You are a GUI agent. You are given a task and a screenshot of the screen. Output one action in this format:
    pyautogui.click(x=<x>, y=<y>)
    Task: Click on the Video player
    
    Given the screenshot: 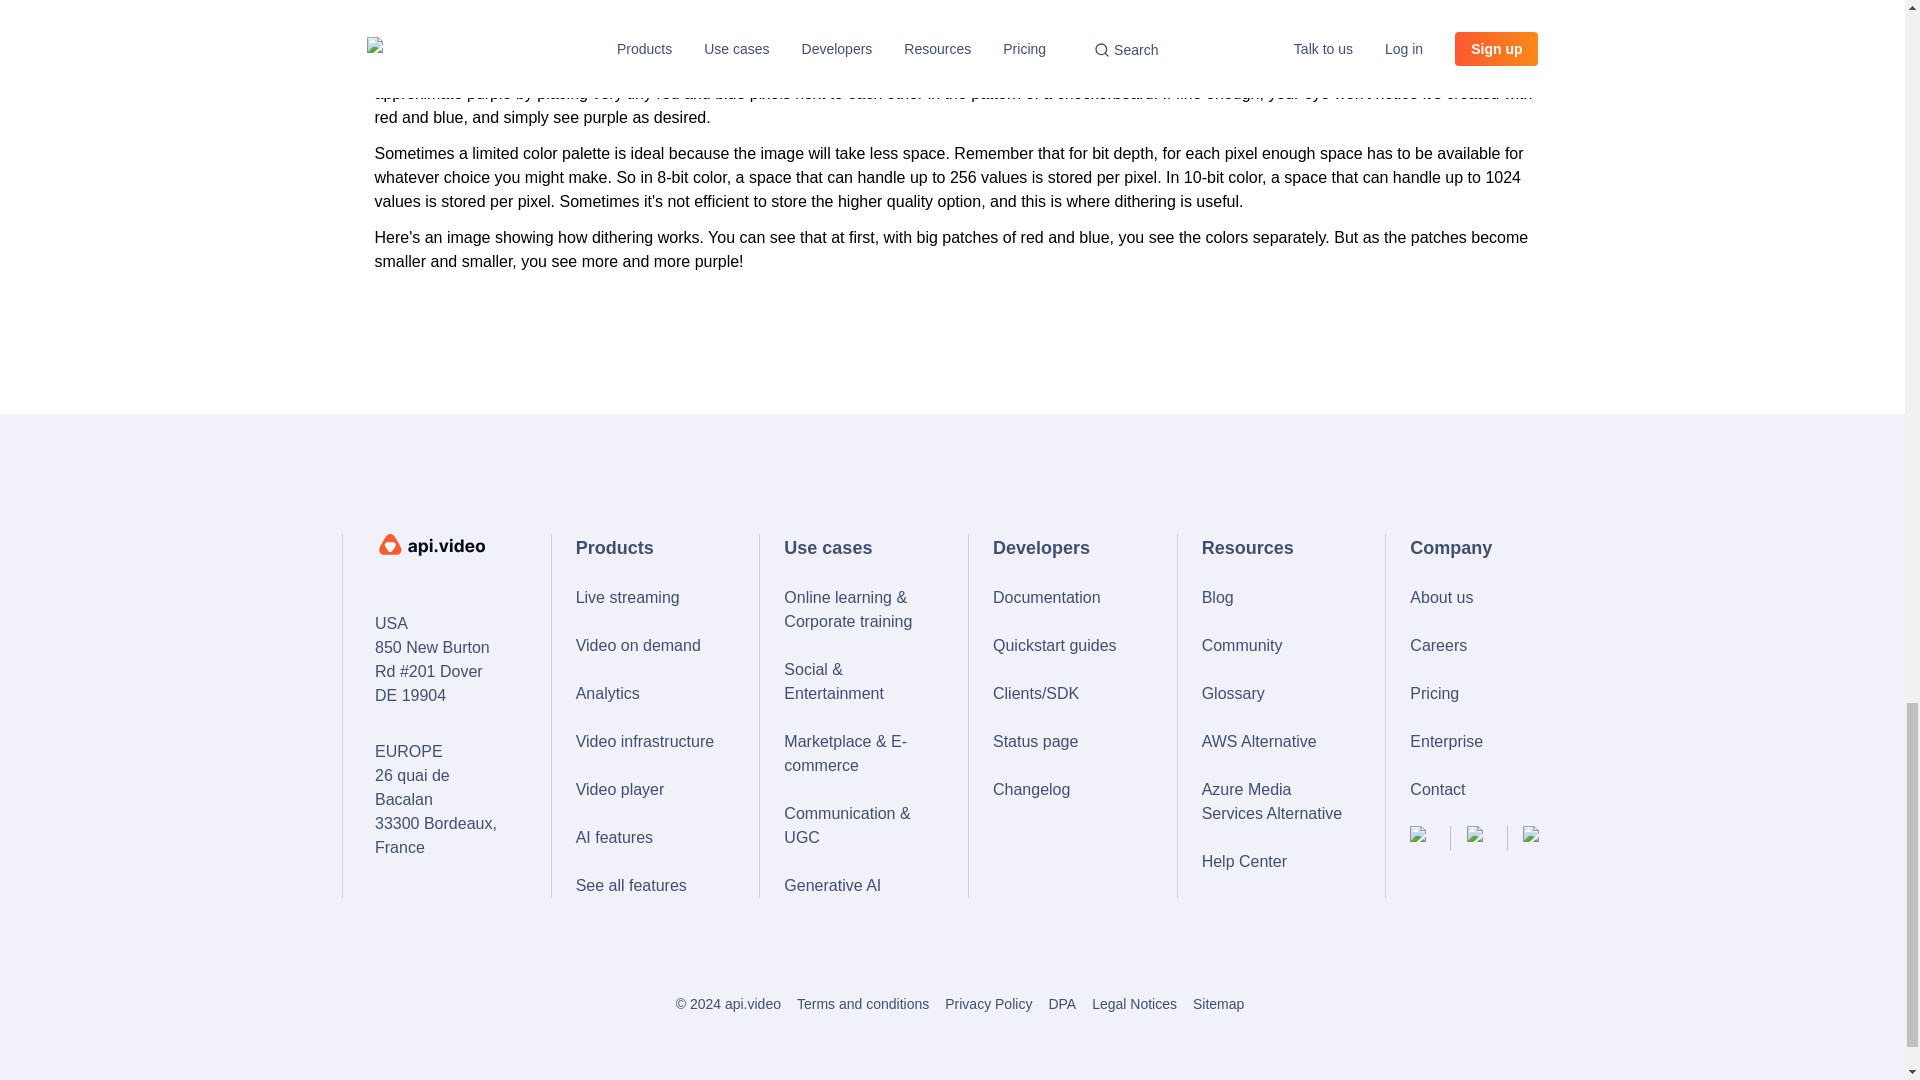 What is the action you would take?
    pyautogui.click(x=648, y=790)
    